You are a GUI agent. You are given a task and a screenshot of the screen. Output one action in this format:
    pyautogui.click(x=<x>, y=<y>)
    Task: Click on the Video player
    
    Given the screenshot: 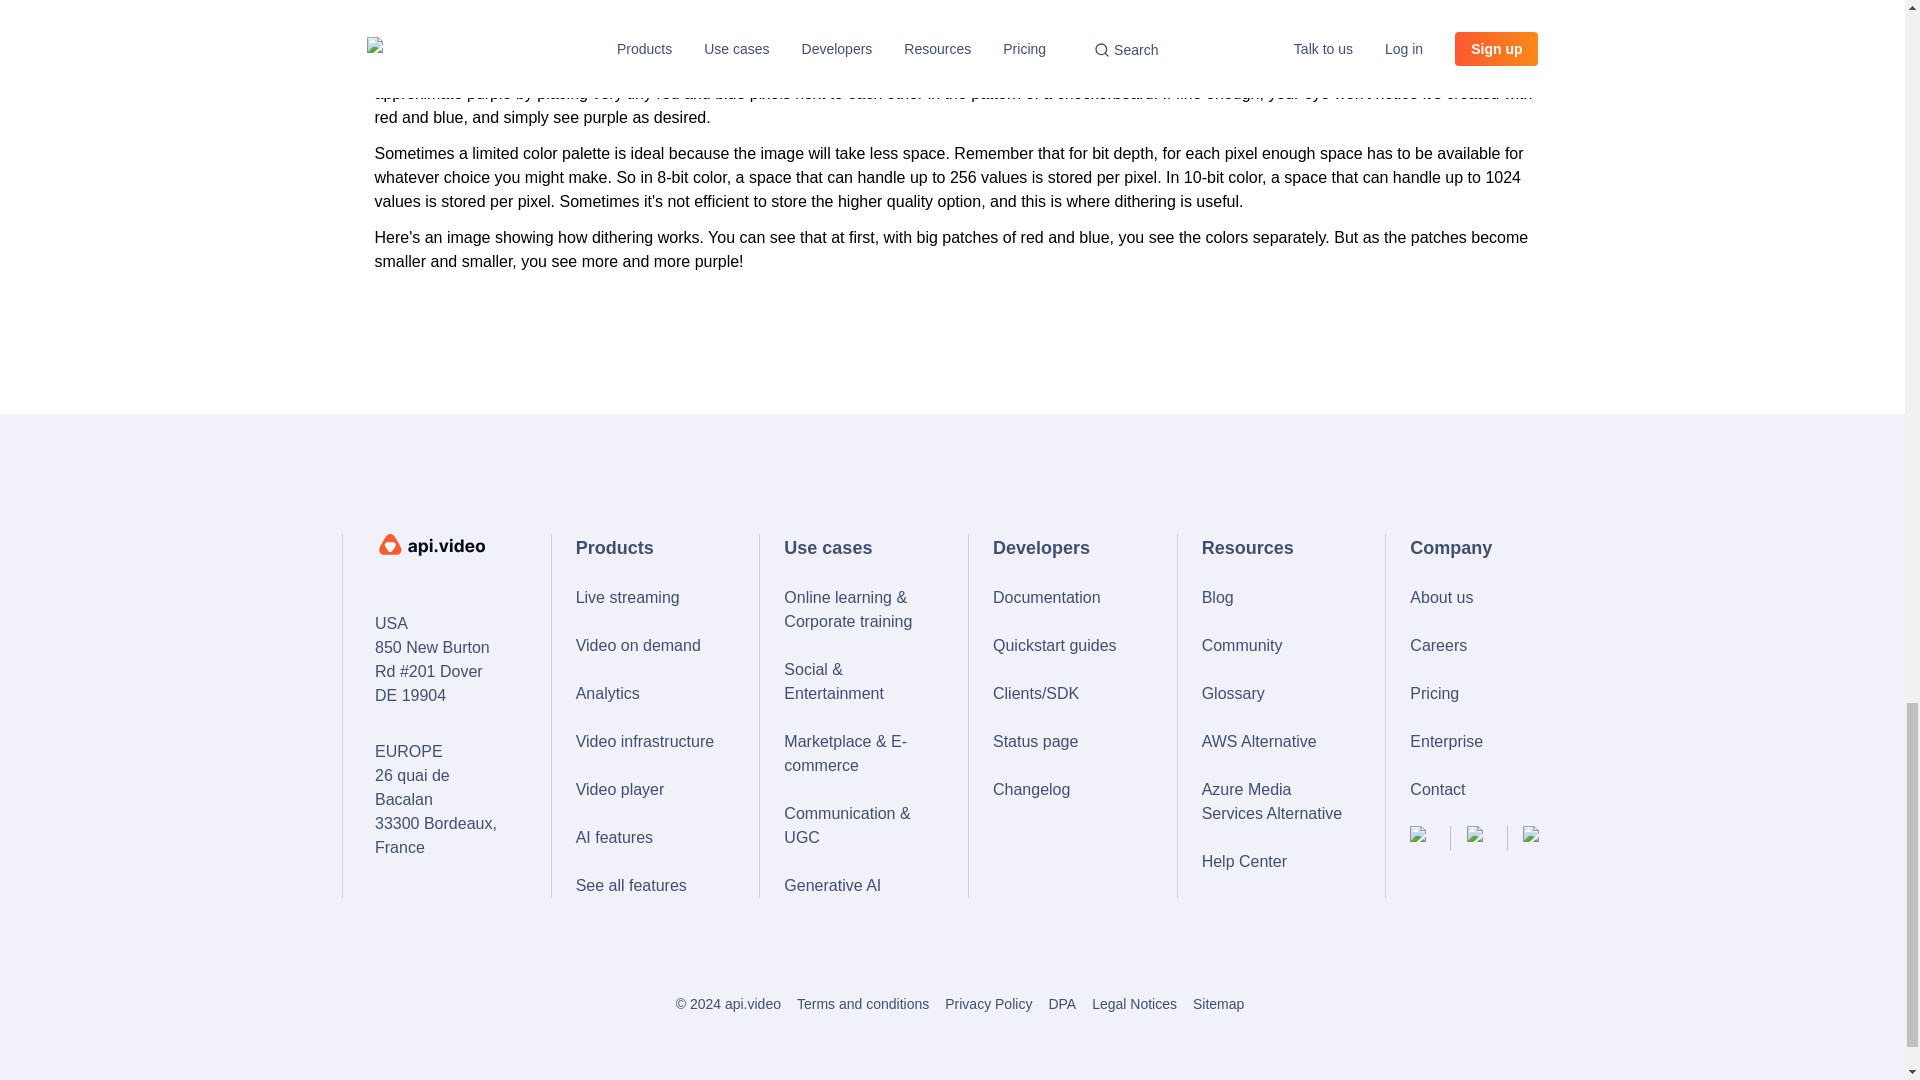 What is the action you would take?
    pyautogui.click(x=648, y=790)
    